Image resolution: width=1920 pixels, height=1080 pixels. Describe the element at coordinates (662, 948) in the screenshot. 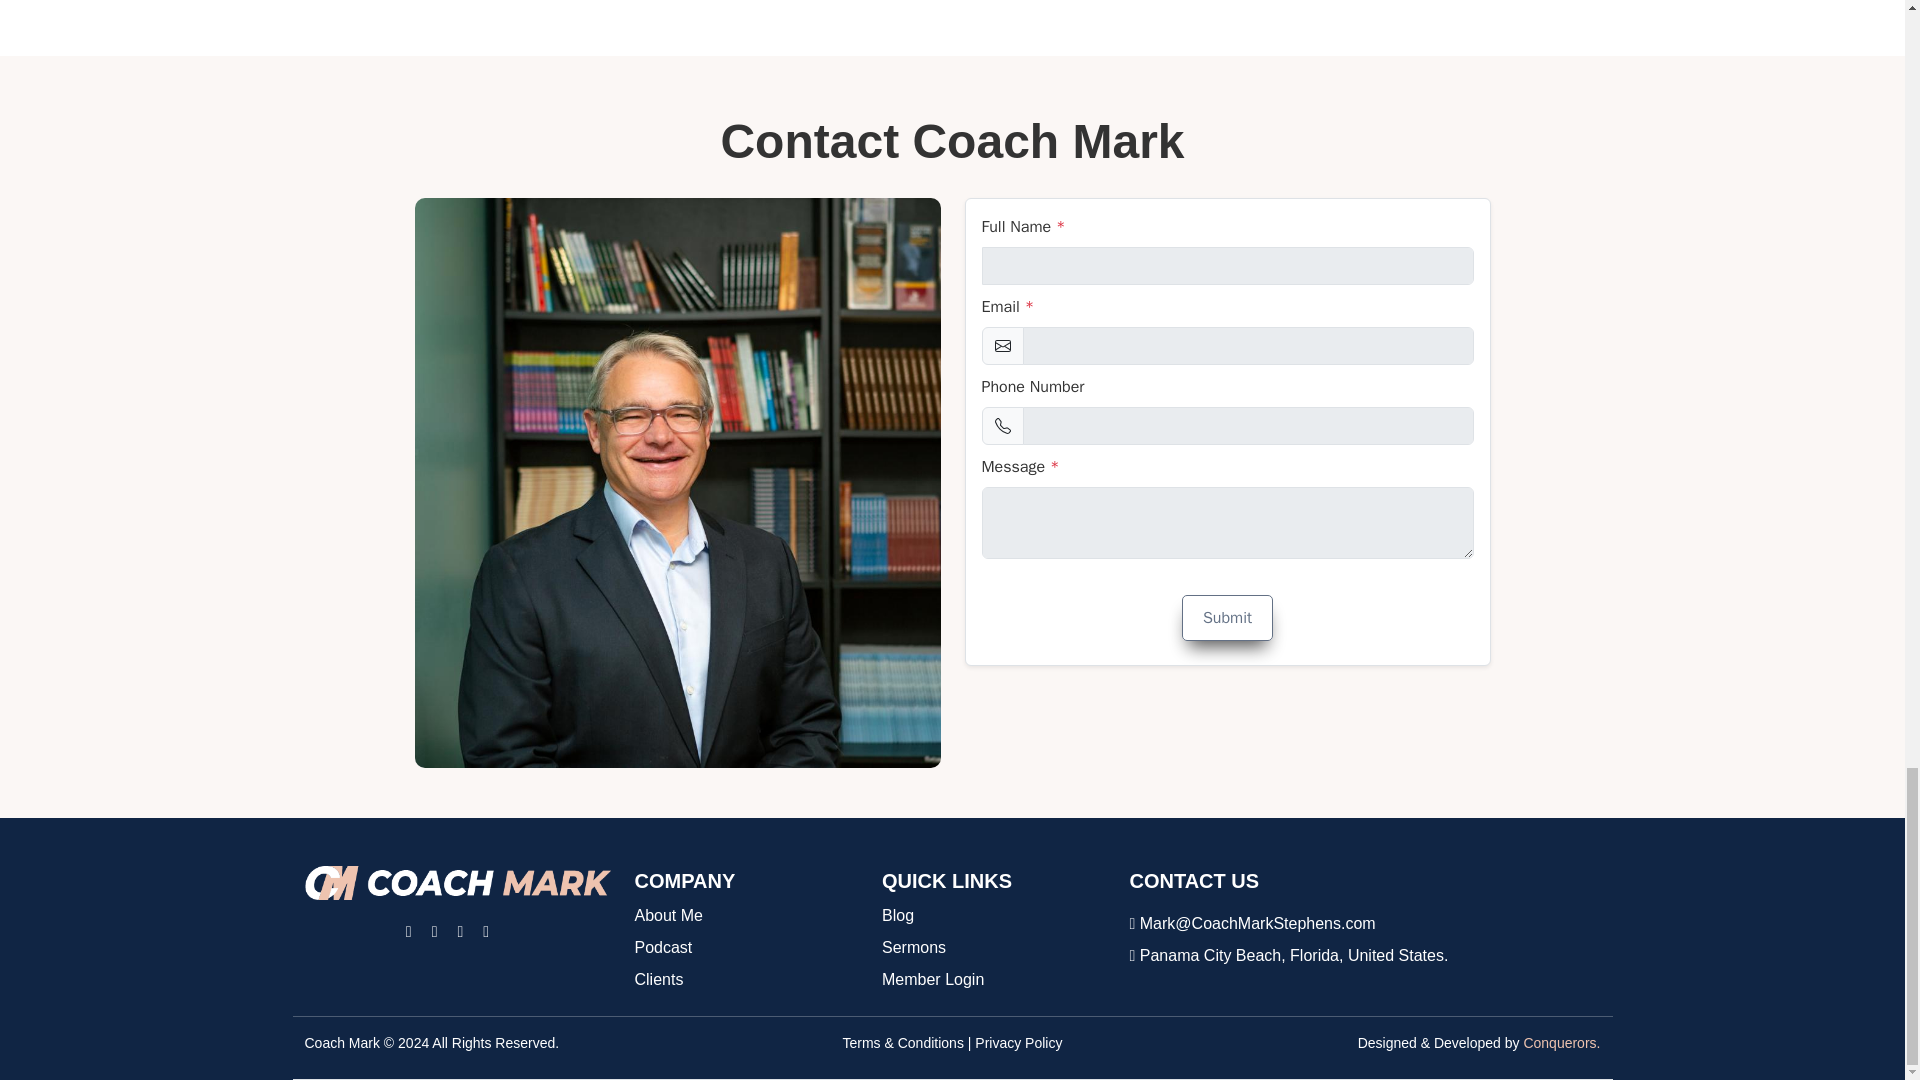

I see `Podcast` at that location.